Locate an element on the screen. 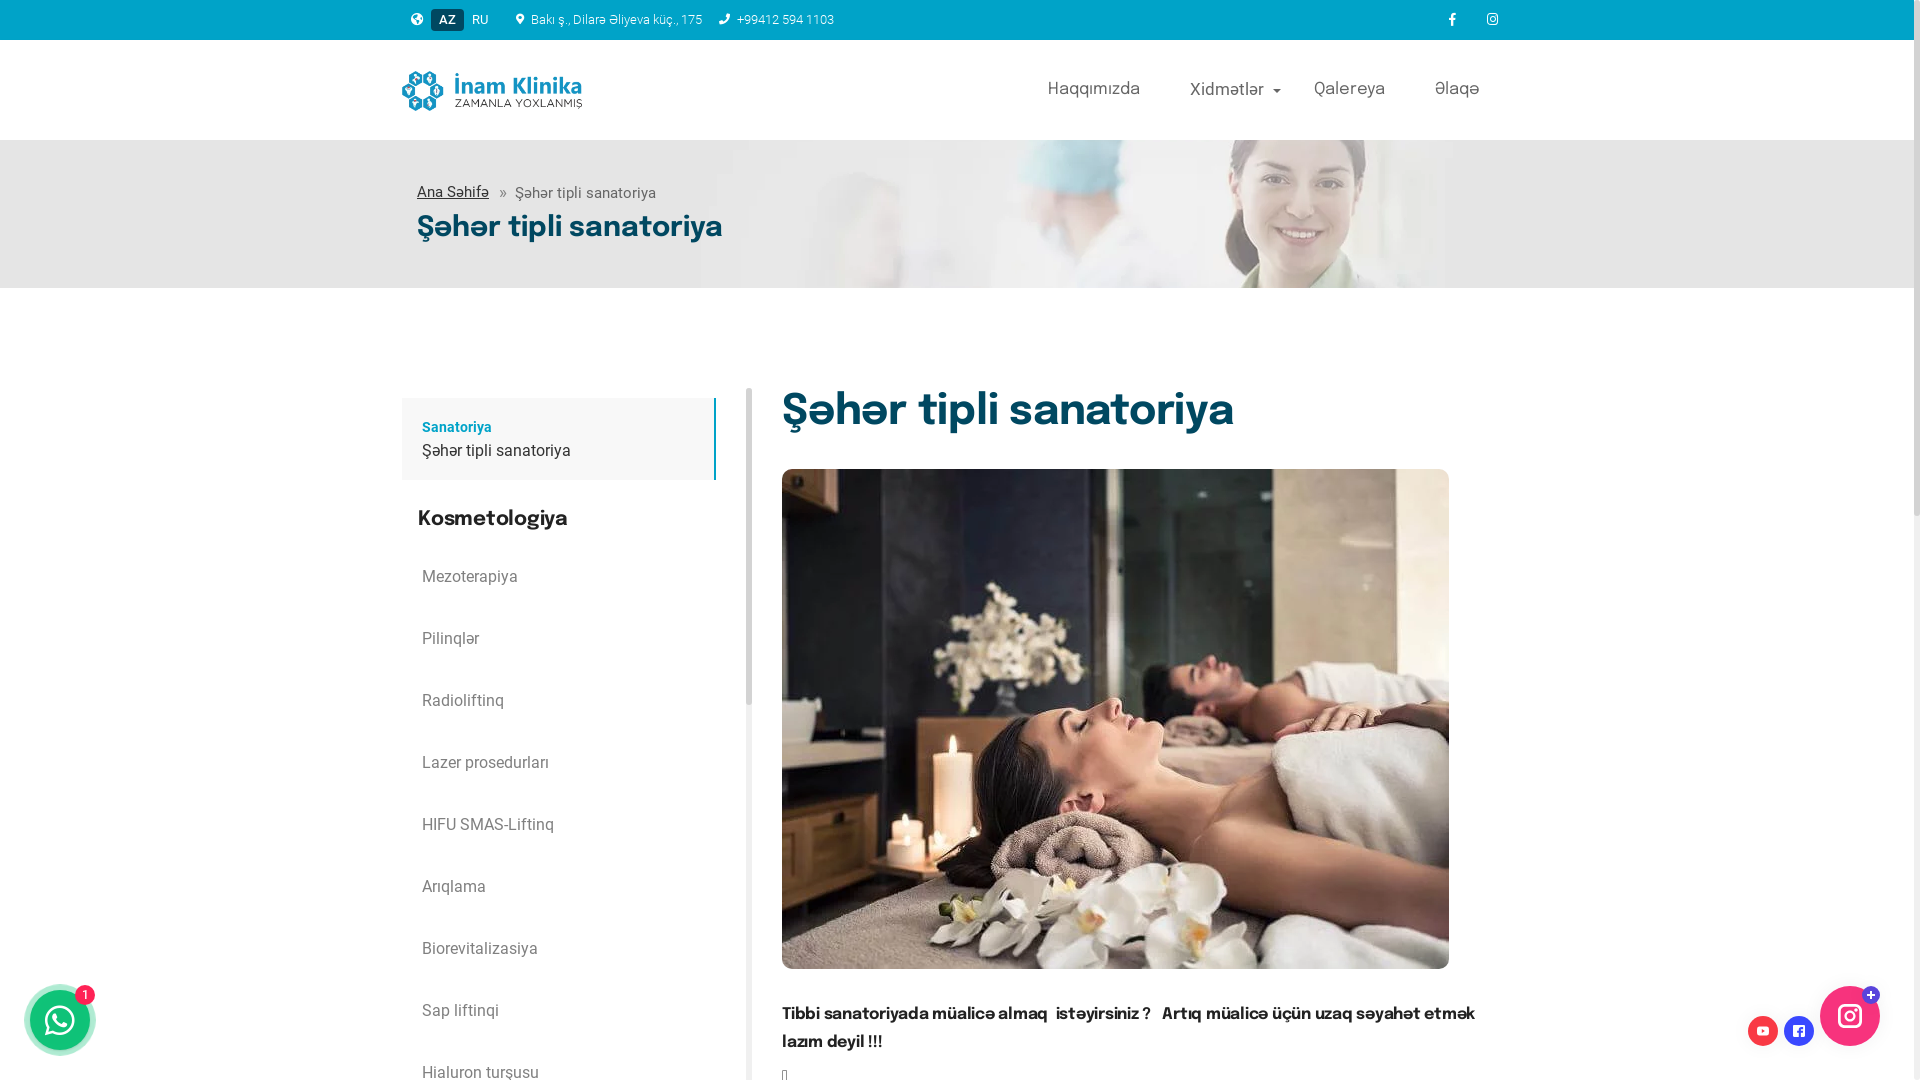 The image size is (1920, 1080). Biorevitalizasiya is located at coordinates (559, 949).